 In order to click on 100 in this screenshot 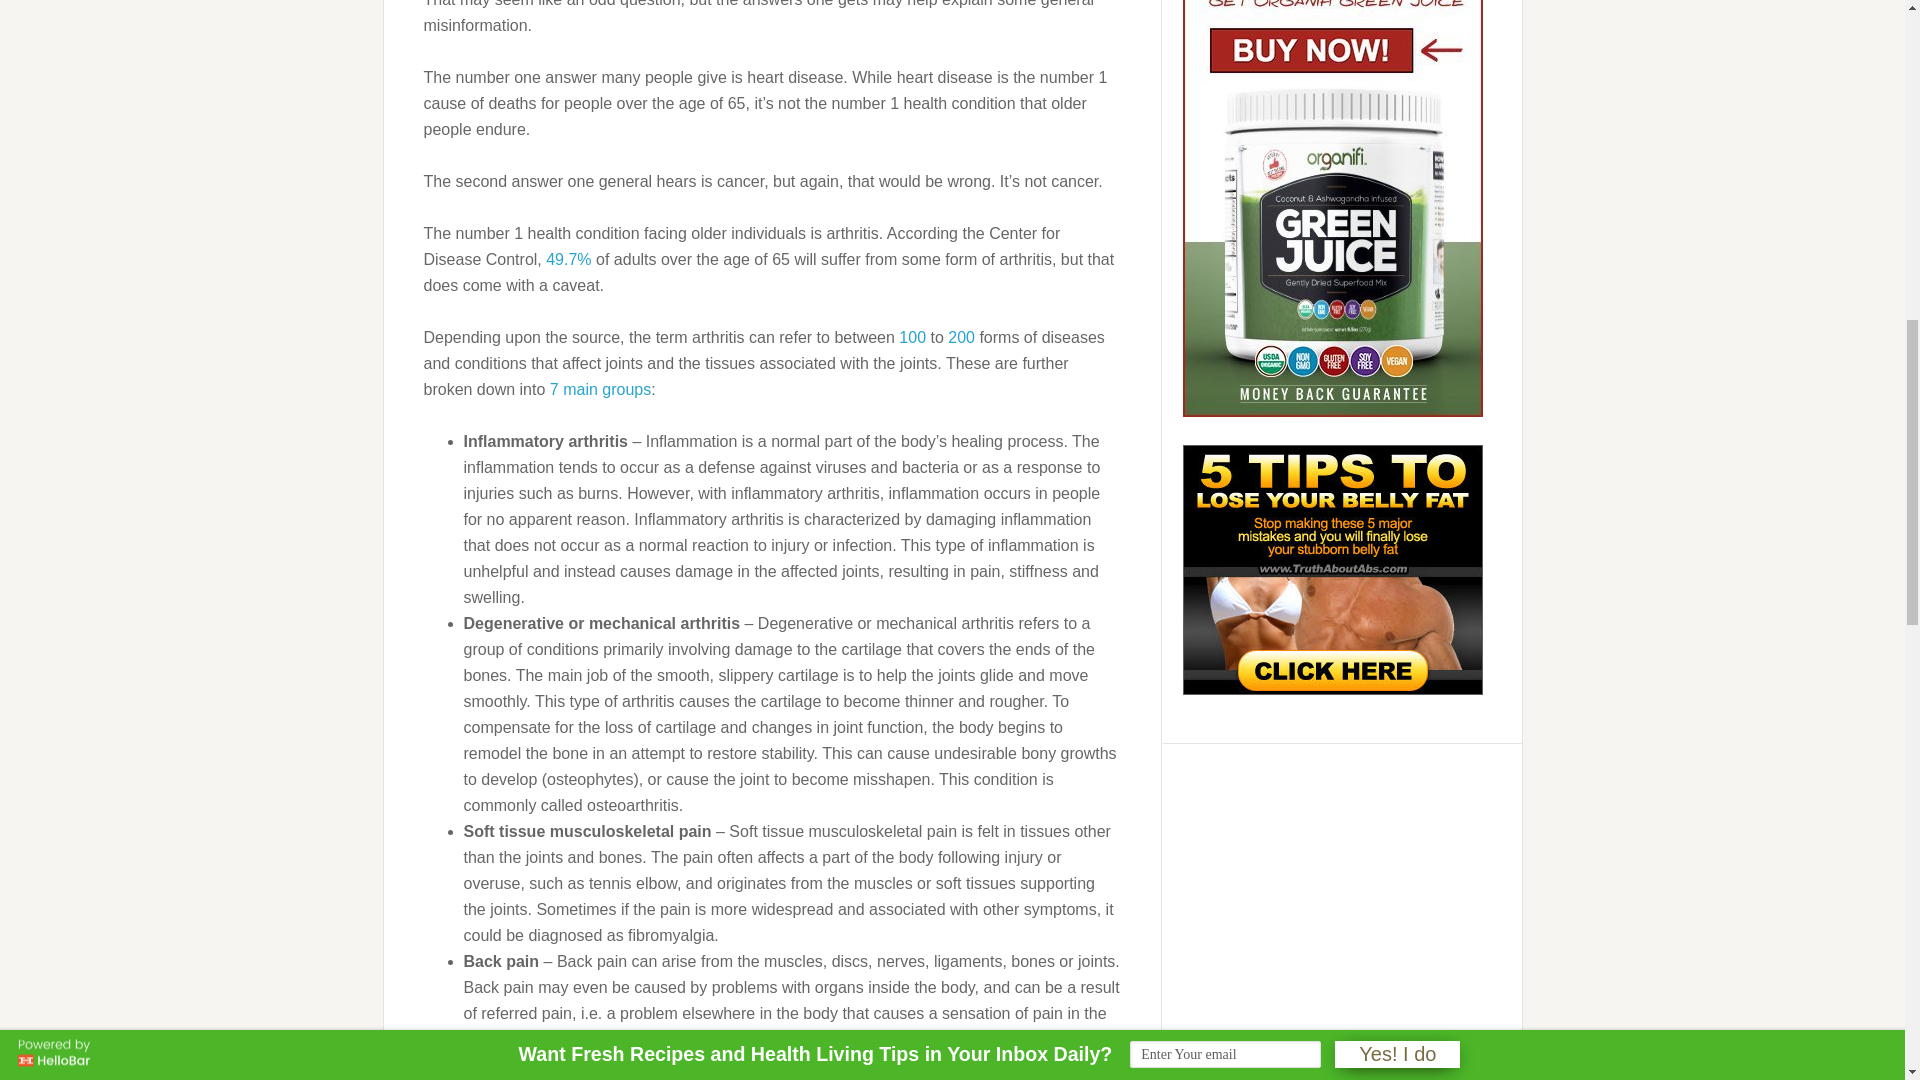, I will do `click(912, 337)`.